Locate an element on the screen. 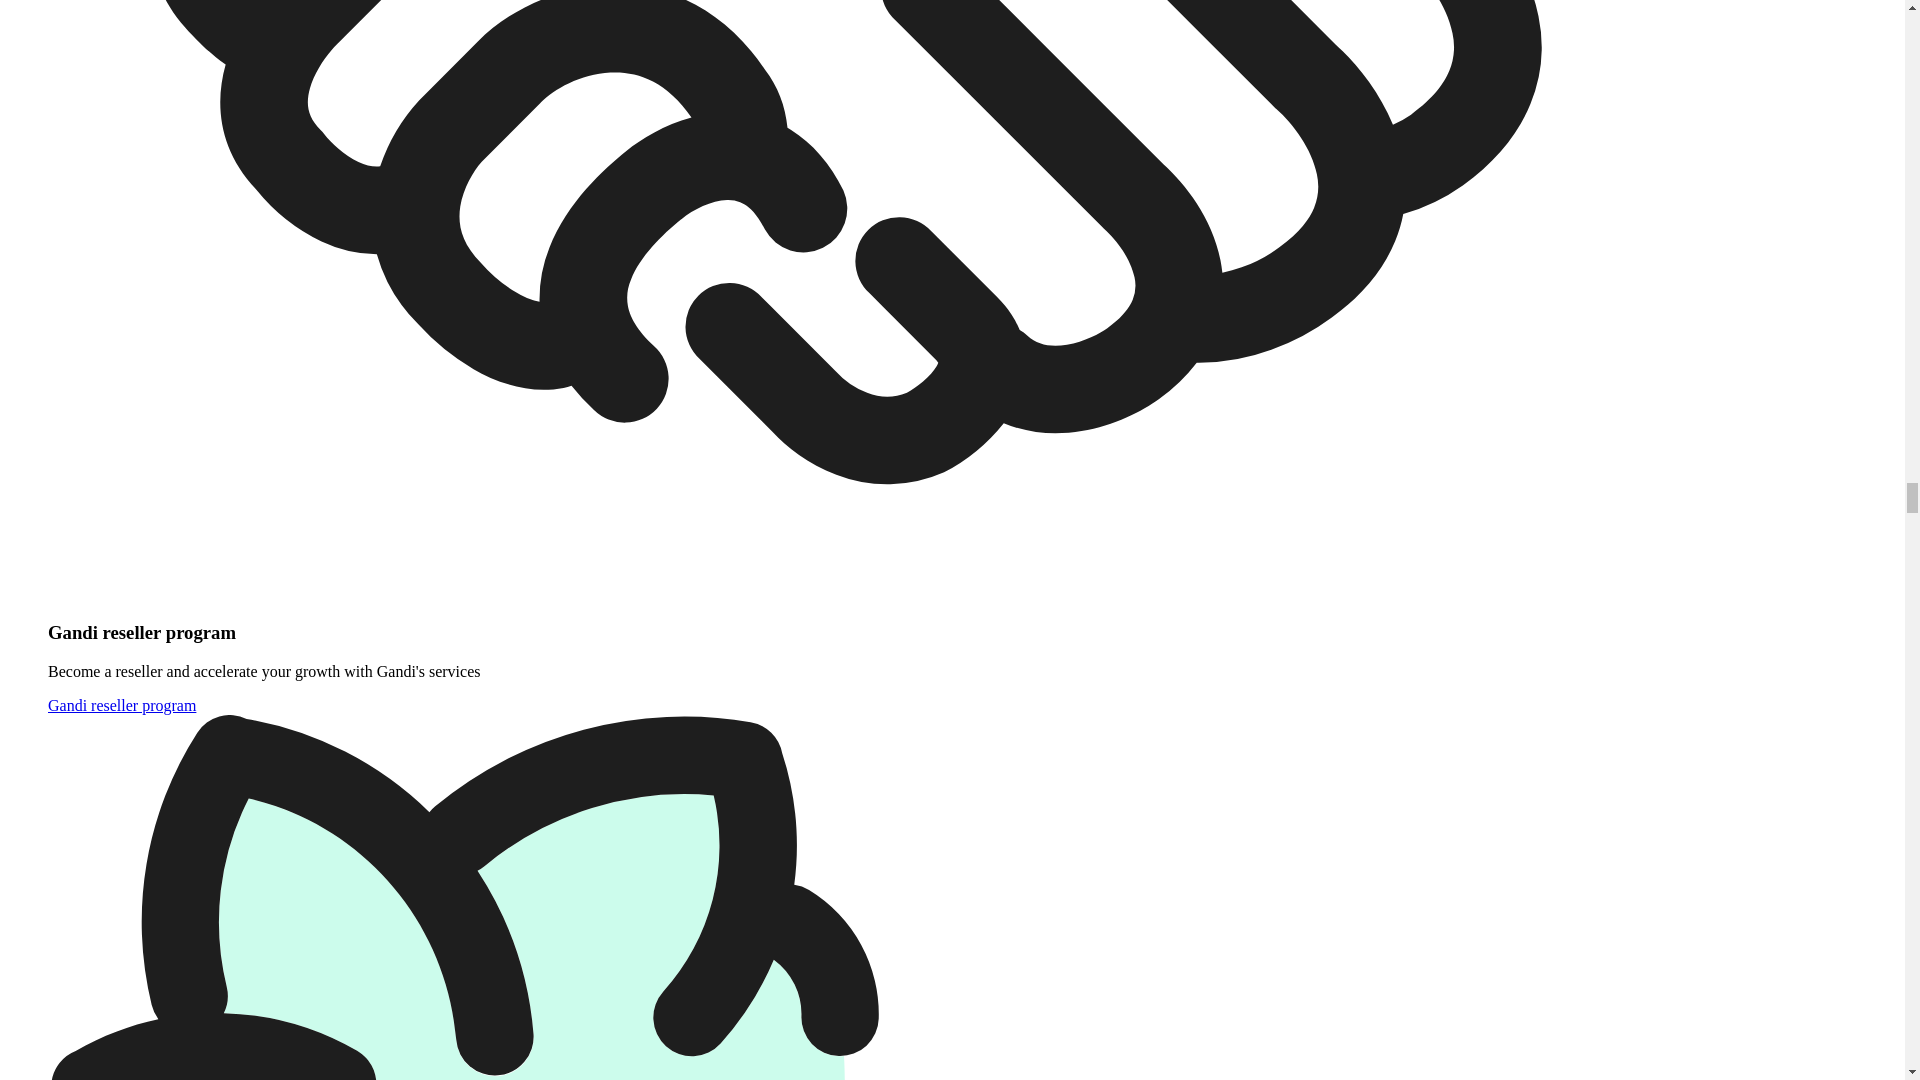 This screenshot has width=1920, height=1080. Gandi reseller program is located at coordinates (122, 704).